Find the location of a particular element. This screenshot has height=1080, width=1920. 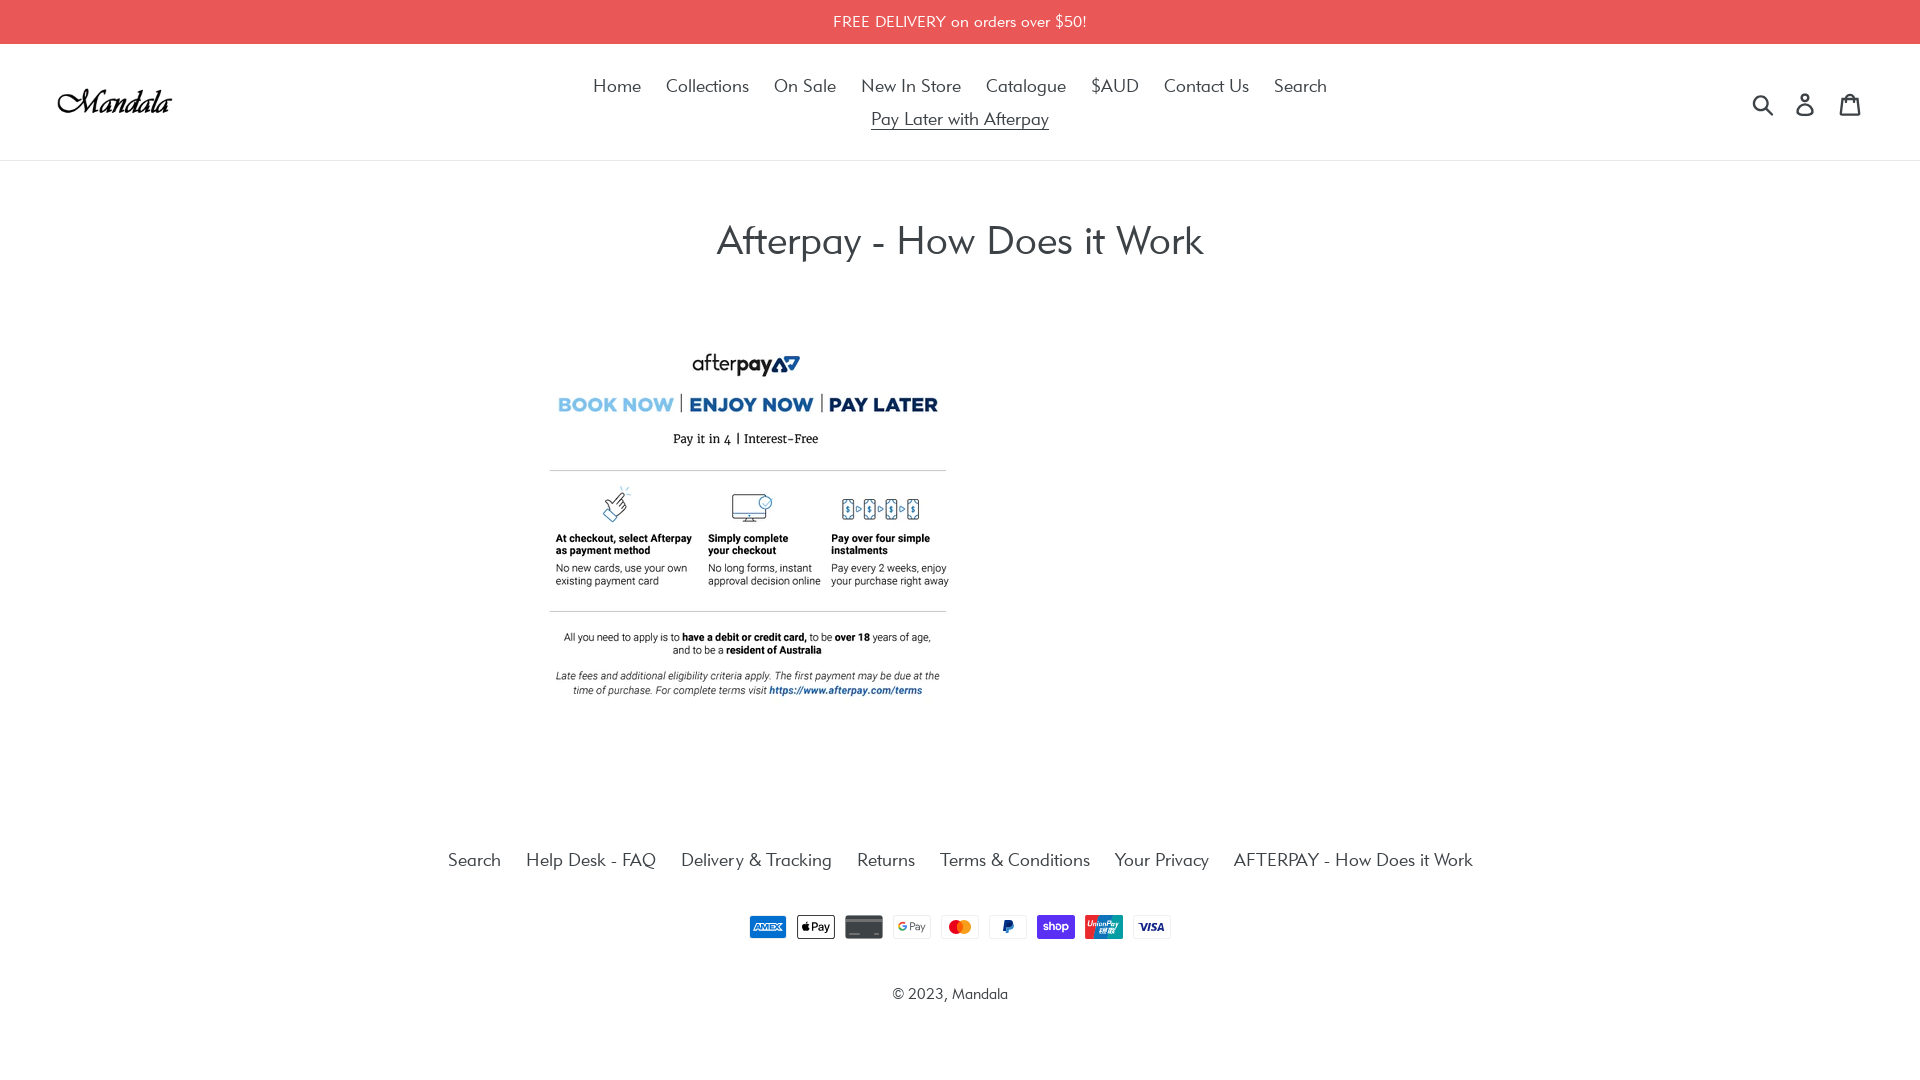

Search is located at coordinates (1300, 86).